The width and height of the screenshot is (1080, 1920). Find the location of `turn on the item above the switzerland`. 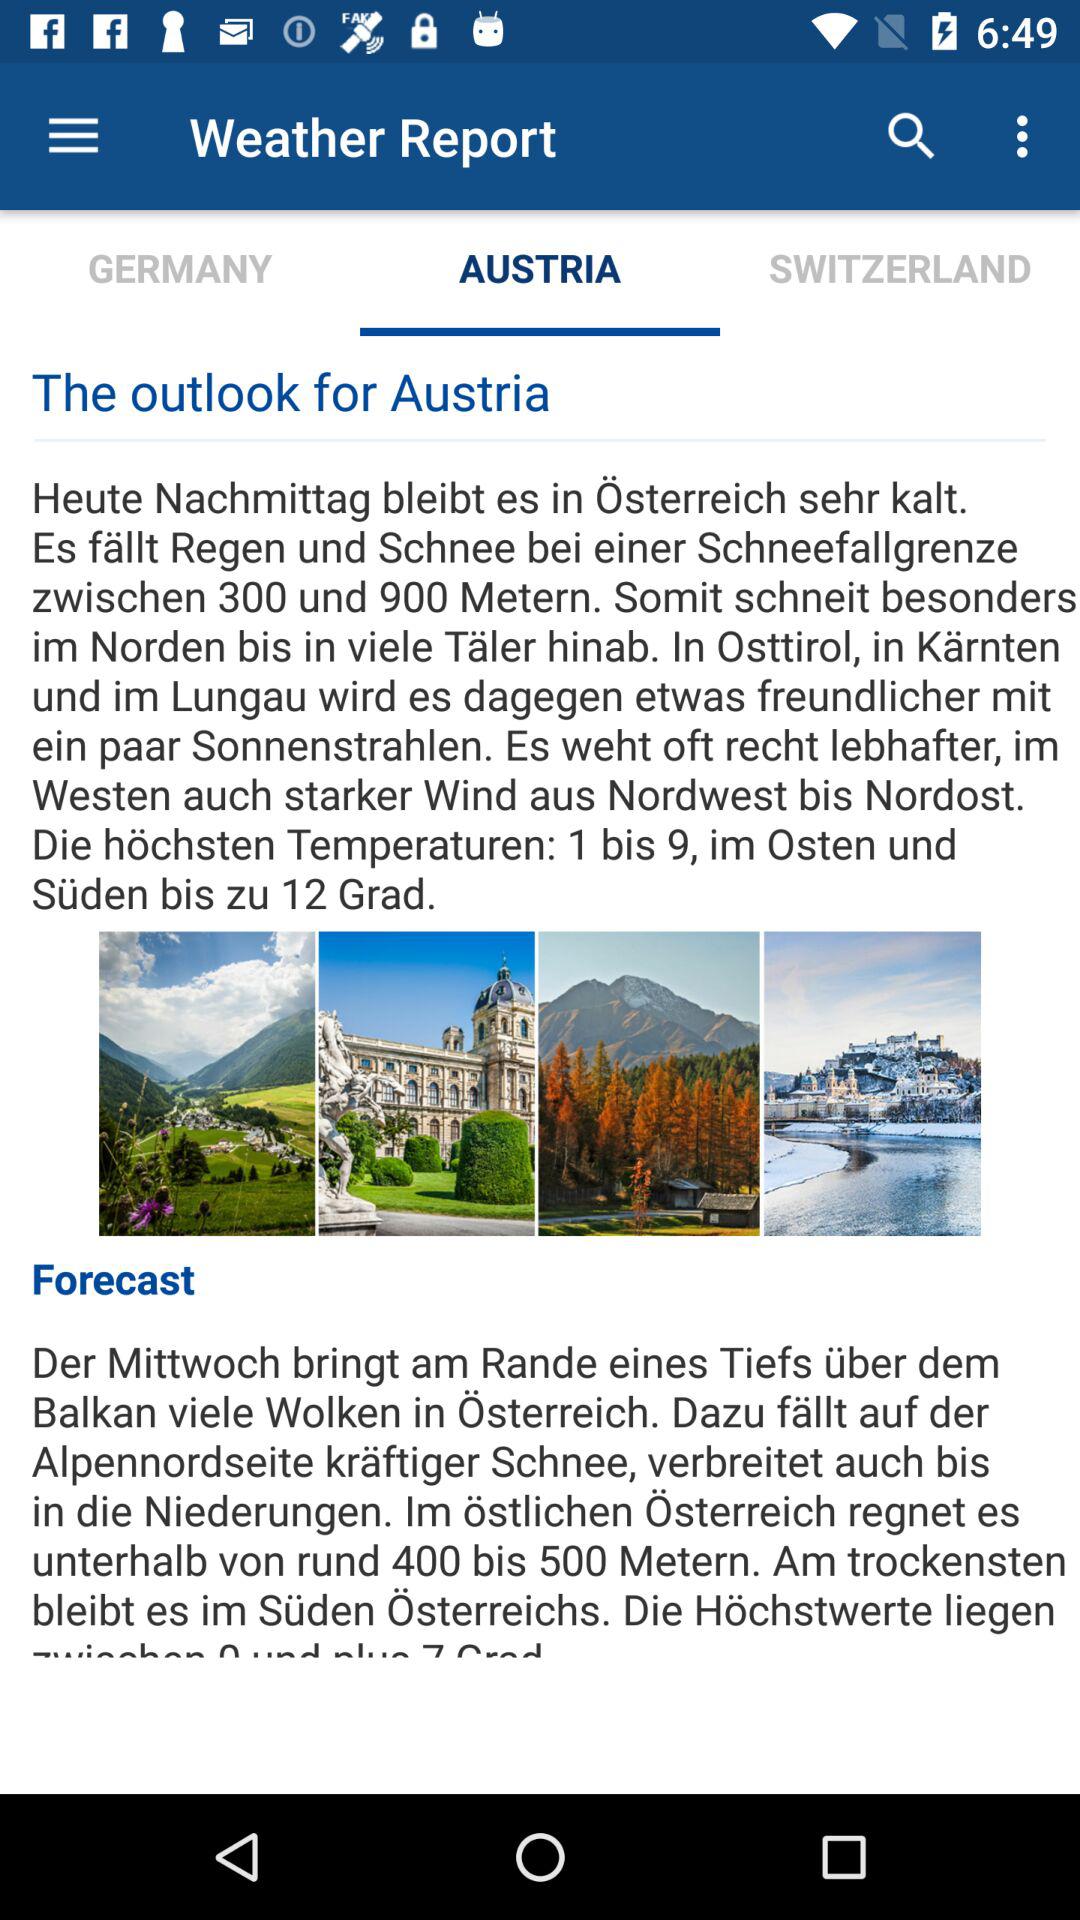

turn on the item above the switzerland is located at coordinates (1028, 136).